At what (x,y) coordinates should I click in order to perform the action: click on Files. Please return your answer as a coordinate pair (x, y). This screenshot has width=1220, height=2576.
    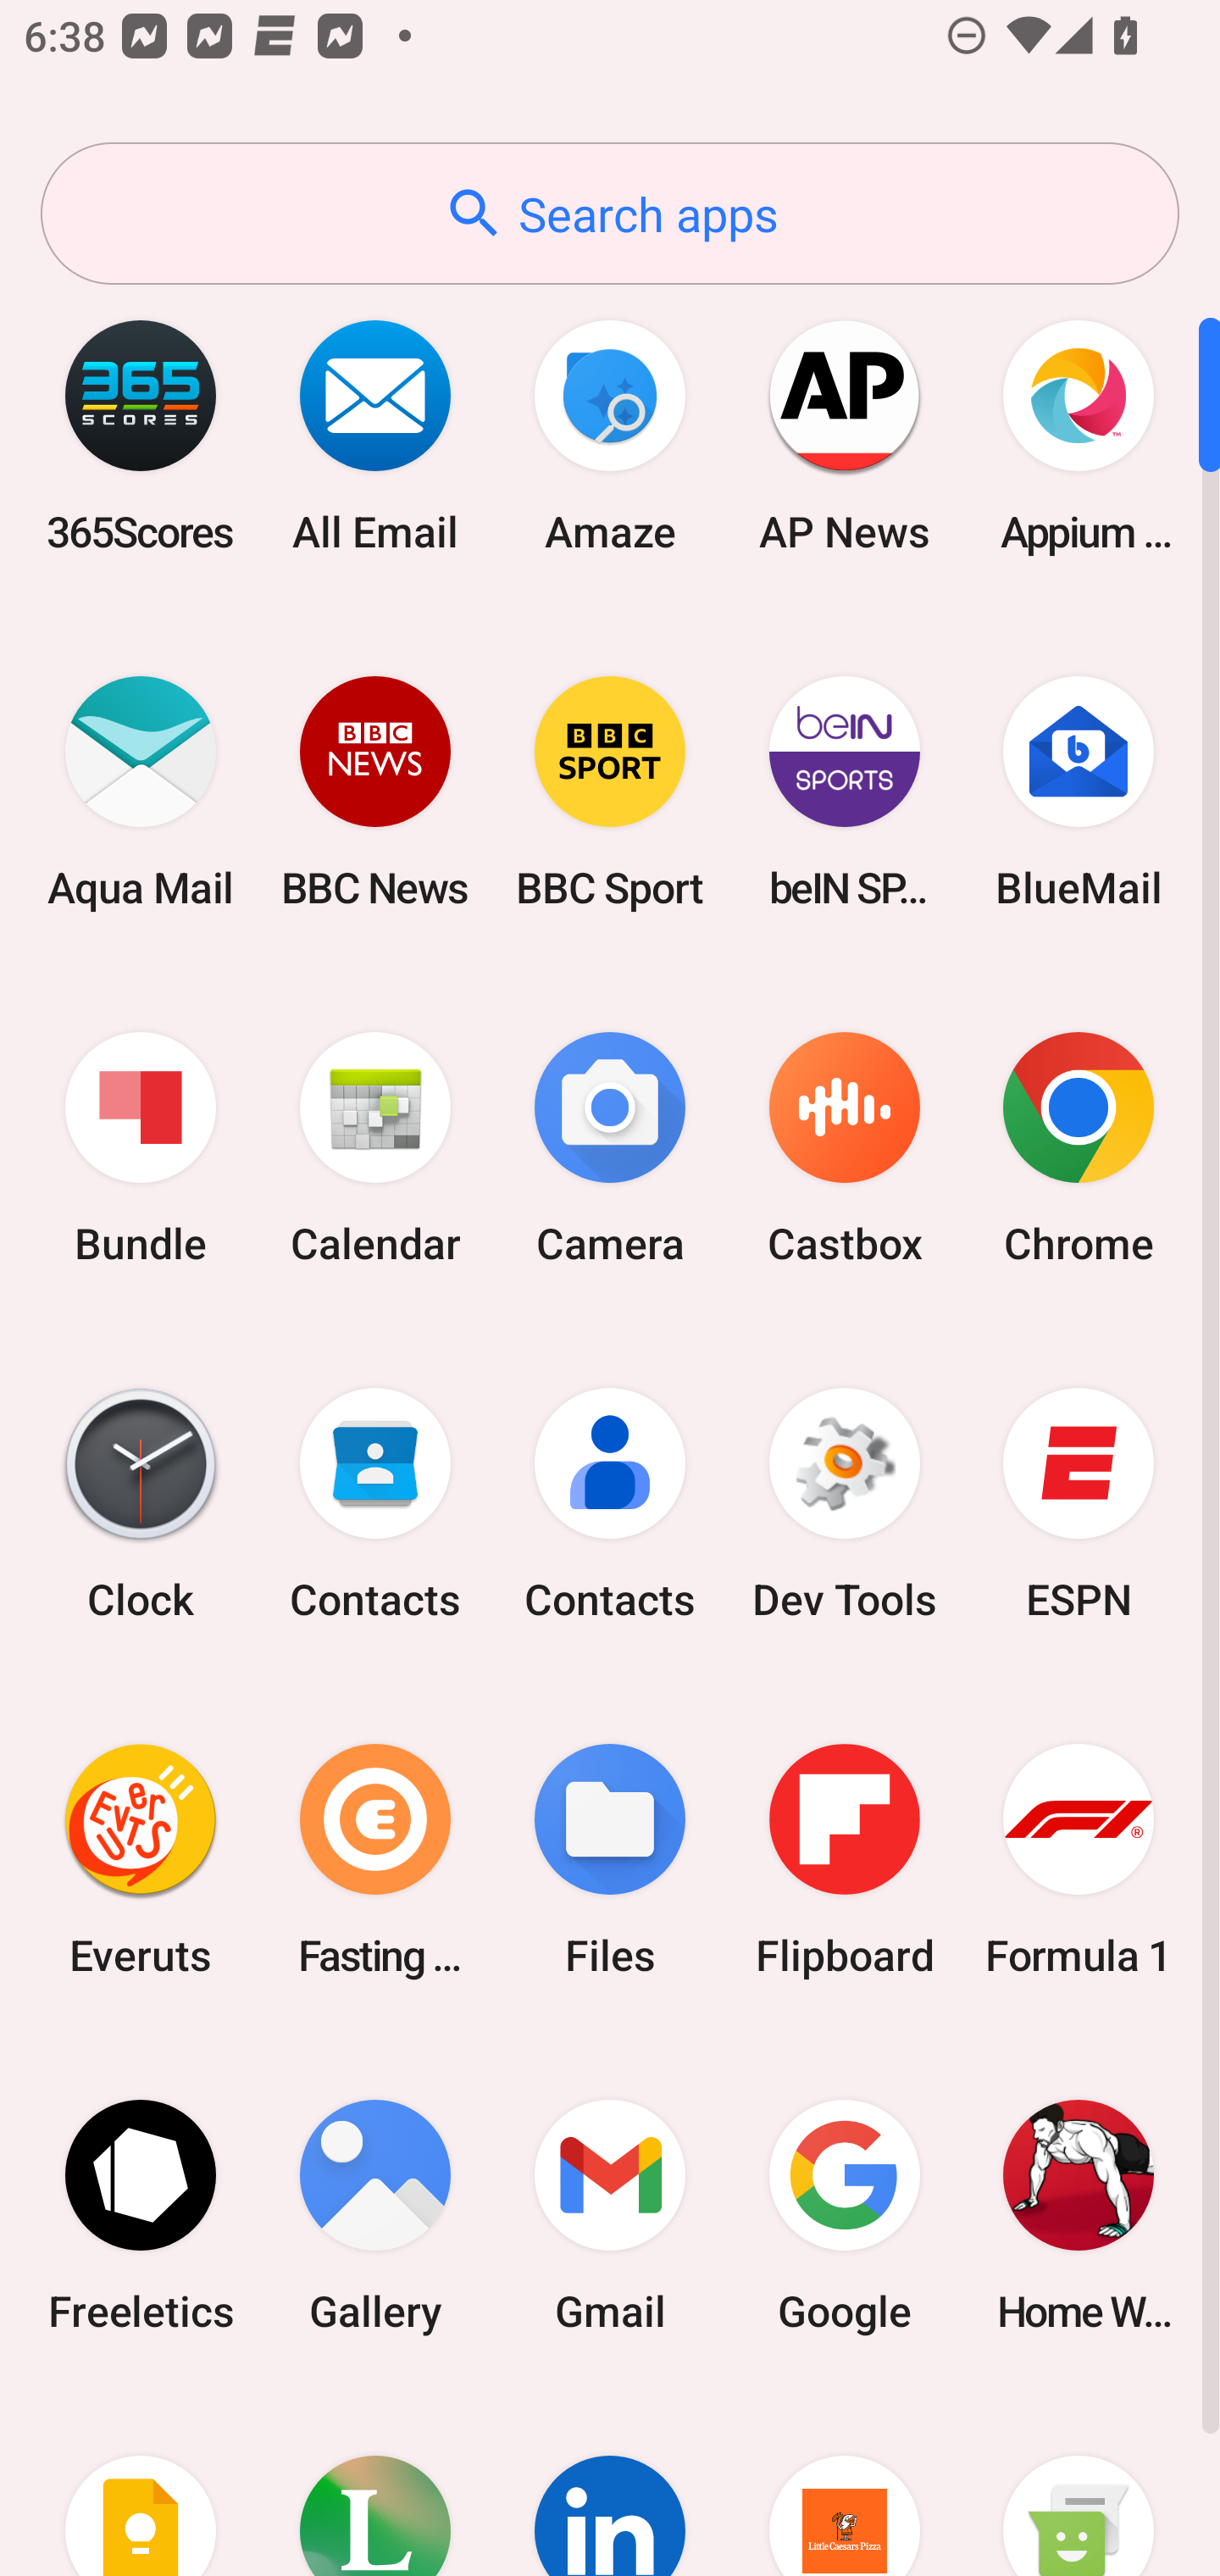
    Looking at the image, I should click on (610, 1859).